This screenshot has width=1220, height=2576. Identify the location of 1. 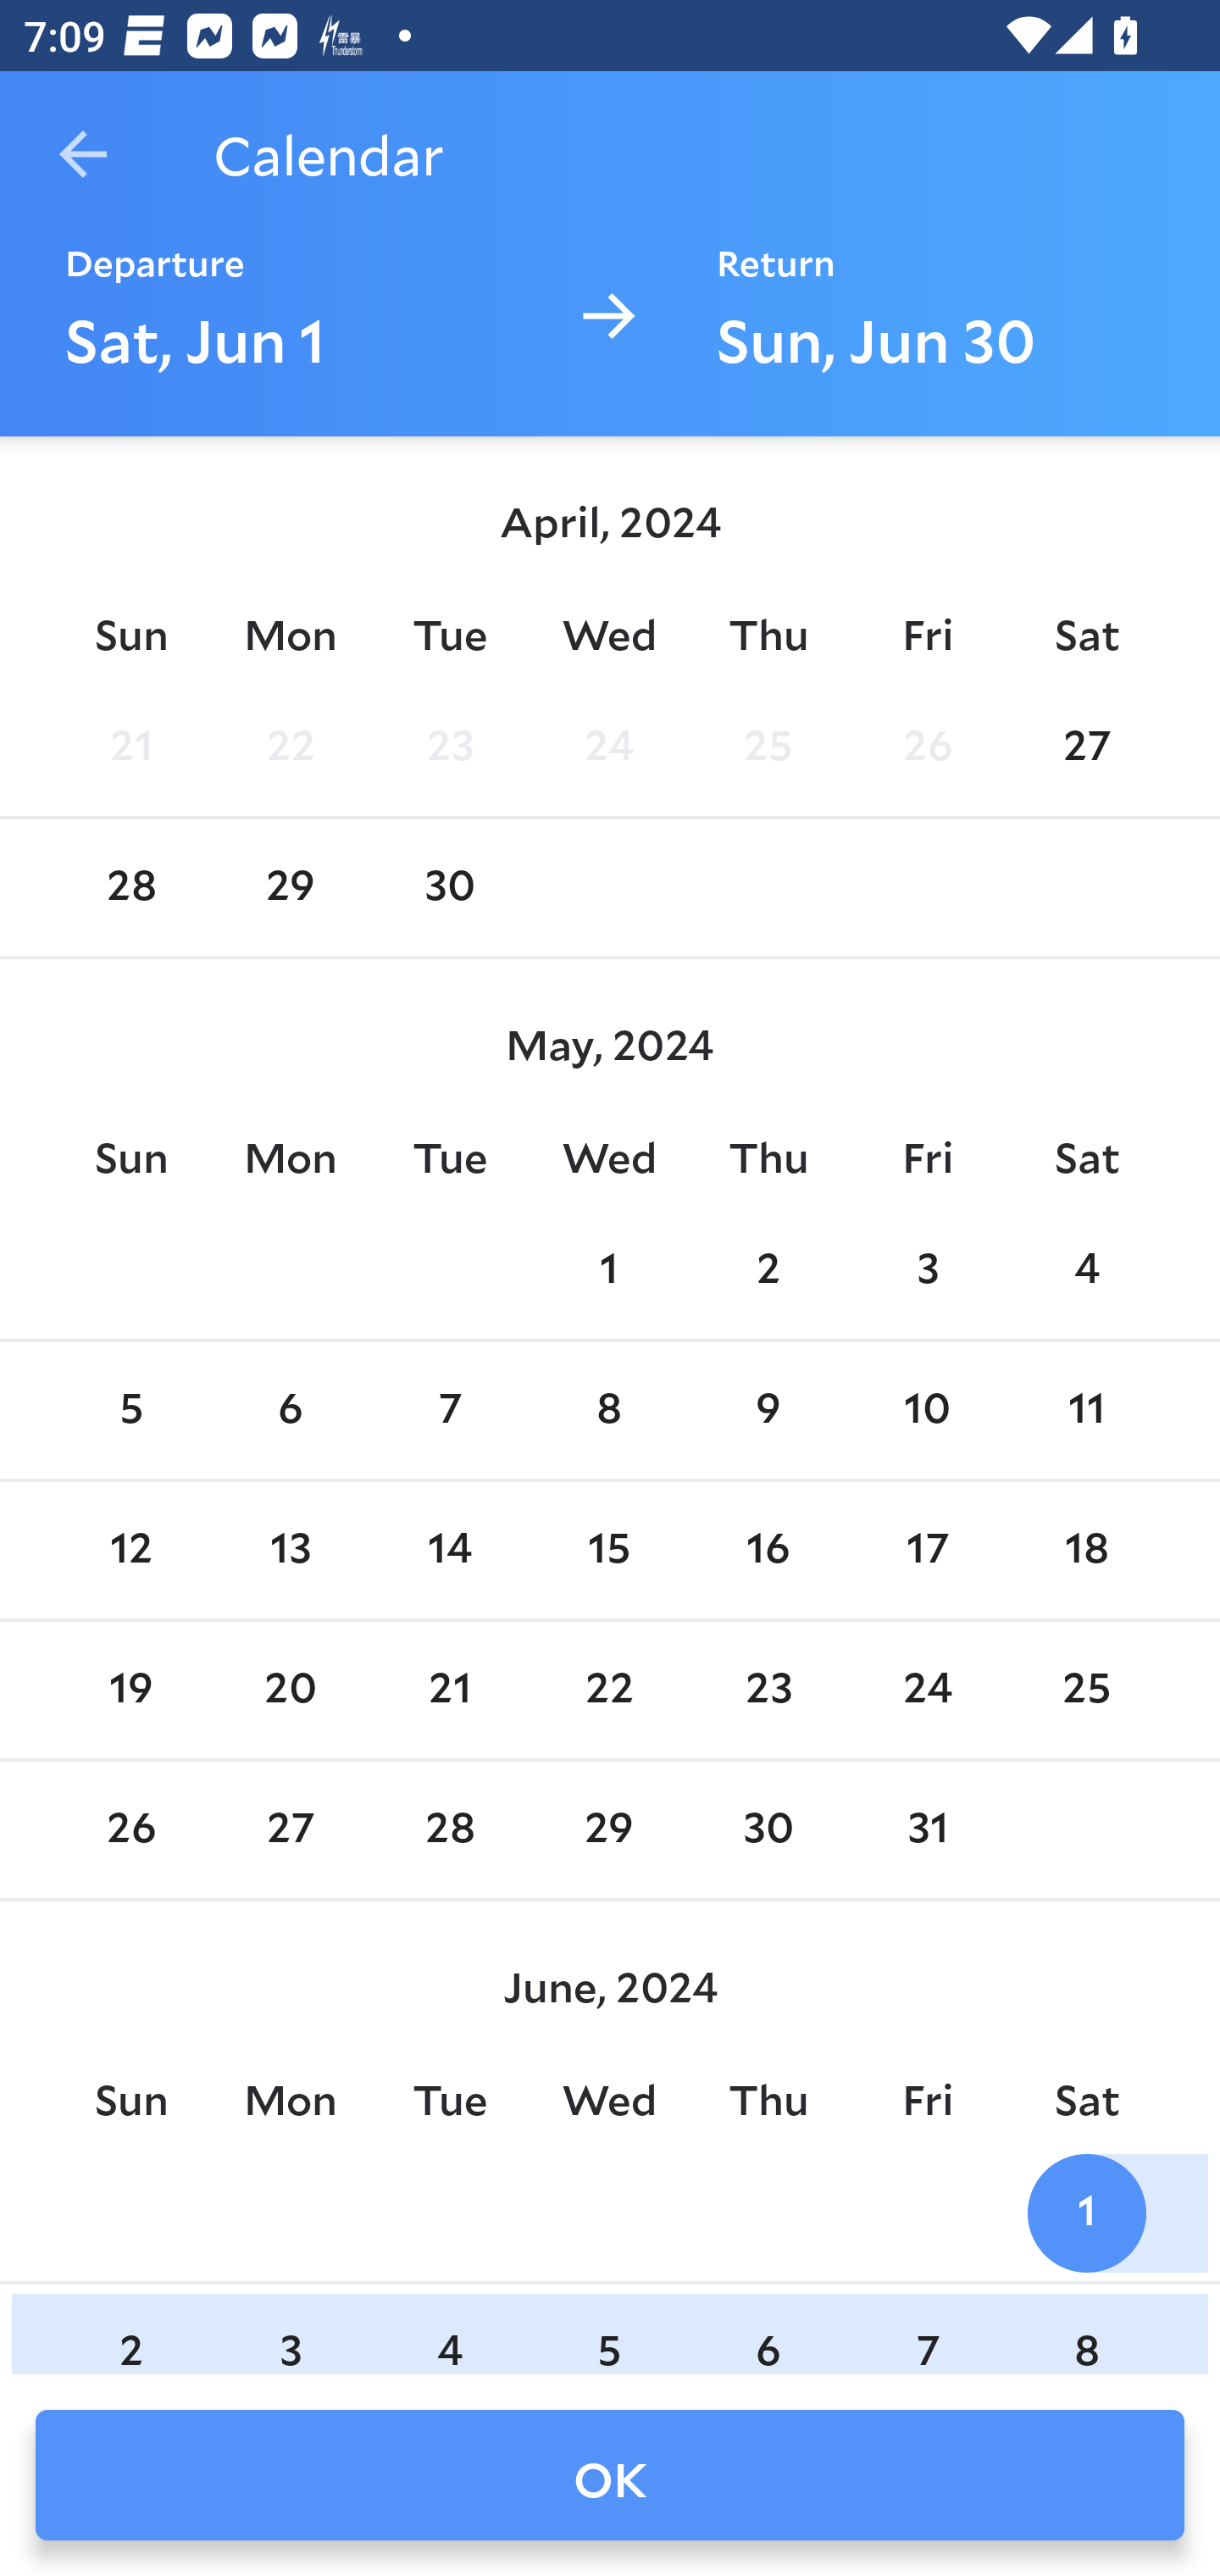
(1086, 2212).